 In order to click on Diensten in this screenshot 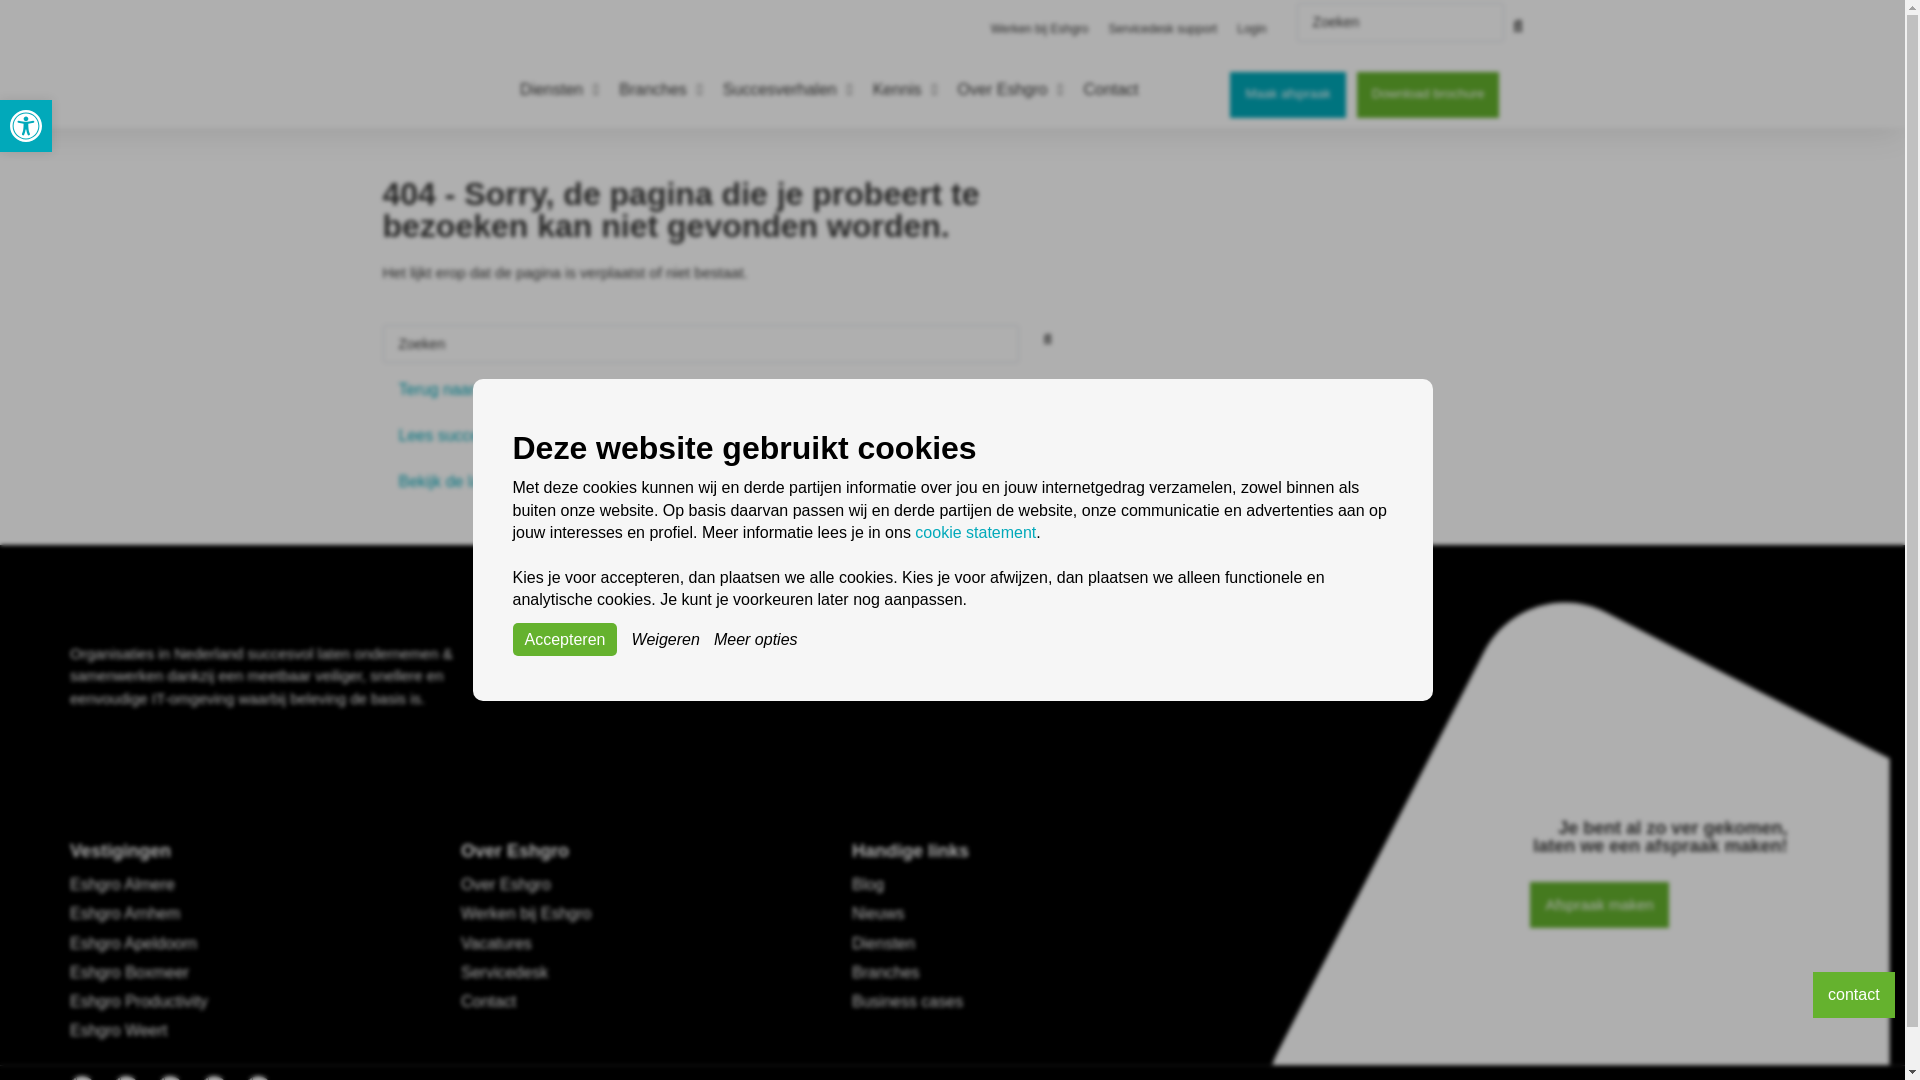, I will do `click(552, 89)`.